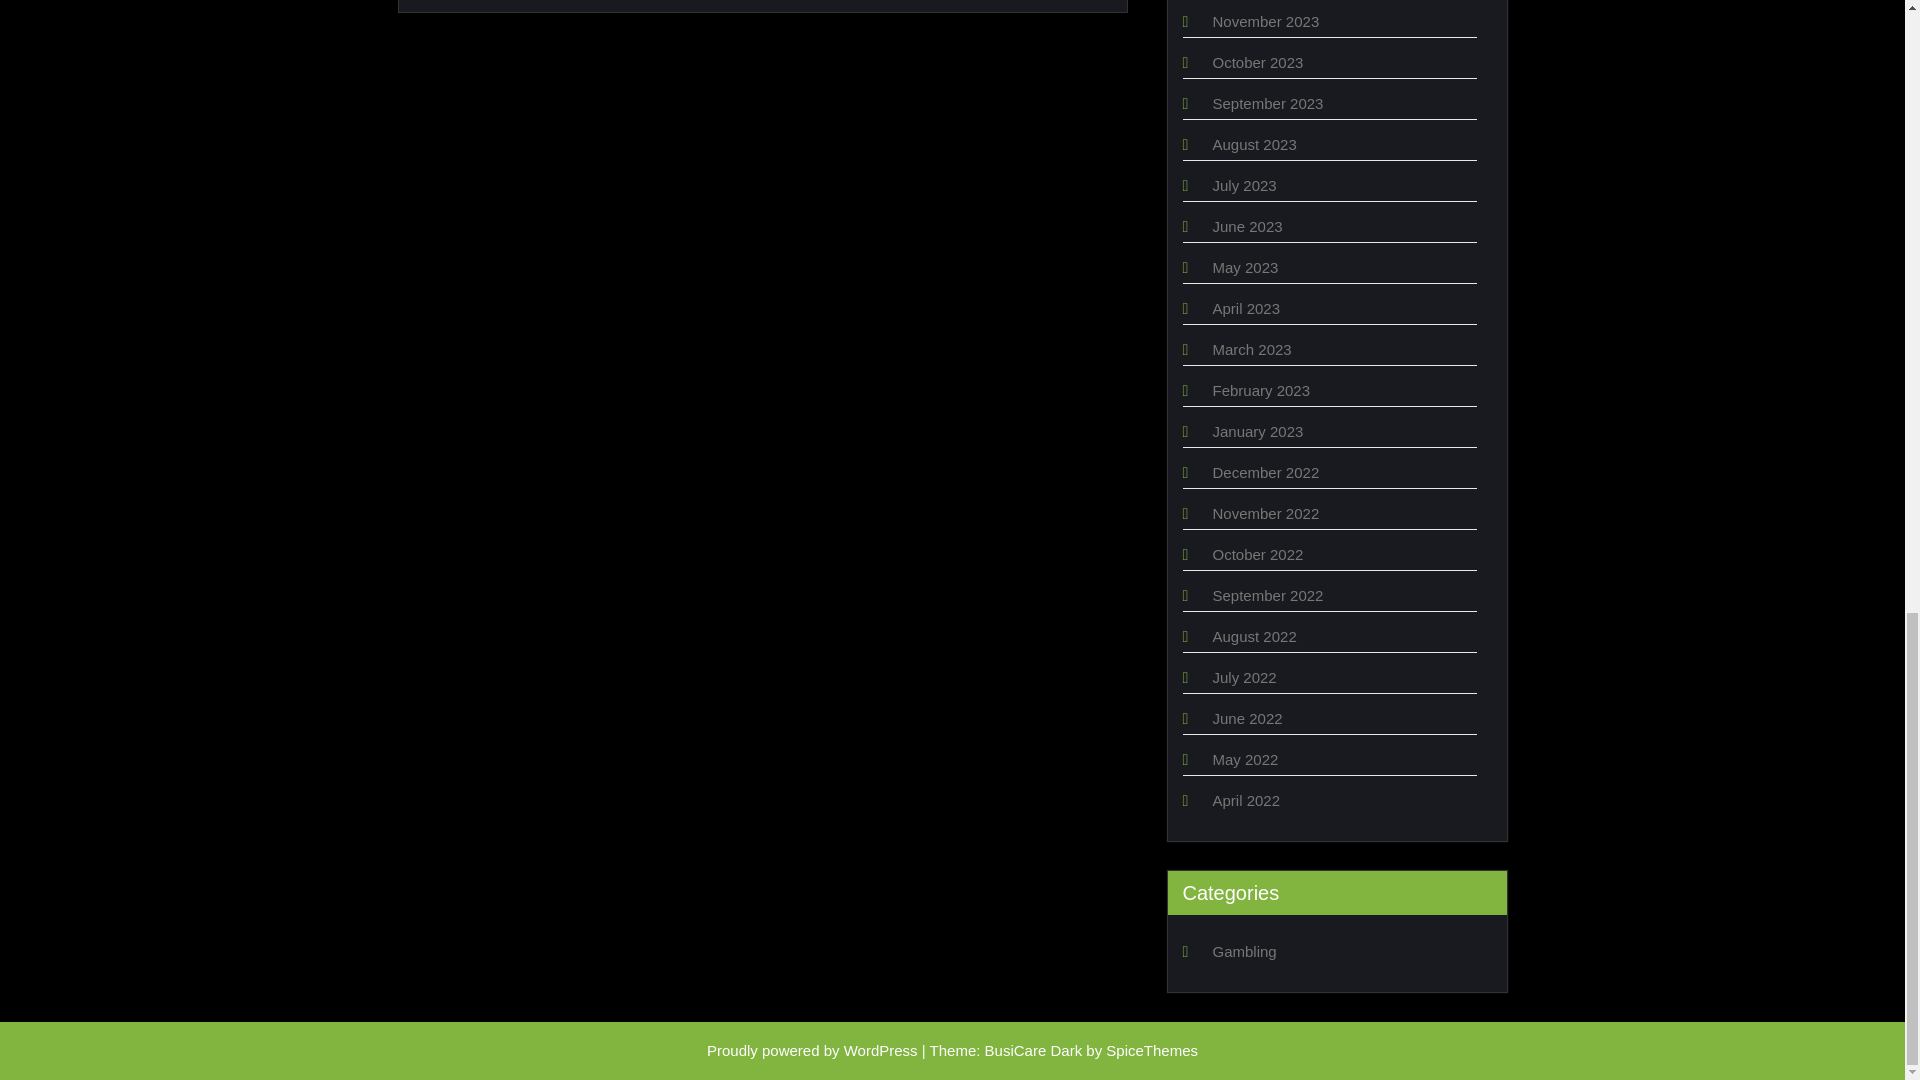  What do you see at coordinates (1250, 349) in the screenshot?
I see `March 2023` at bounding box center [1250, 349].